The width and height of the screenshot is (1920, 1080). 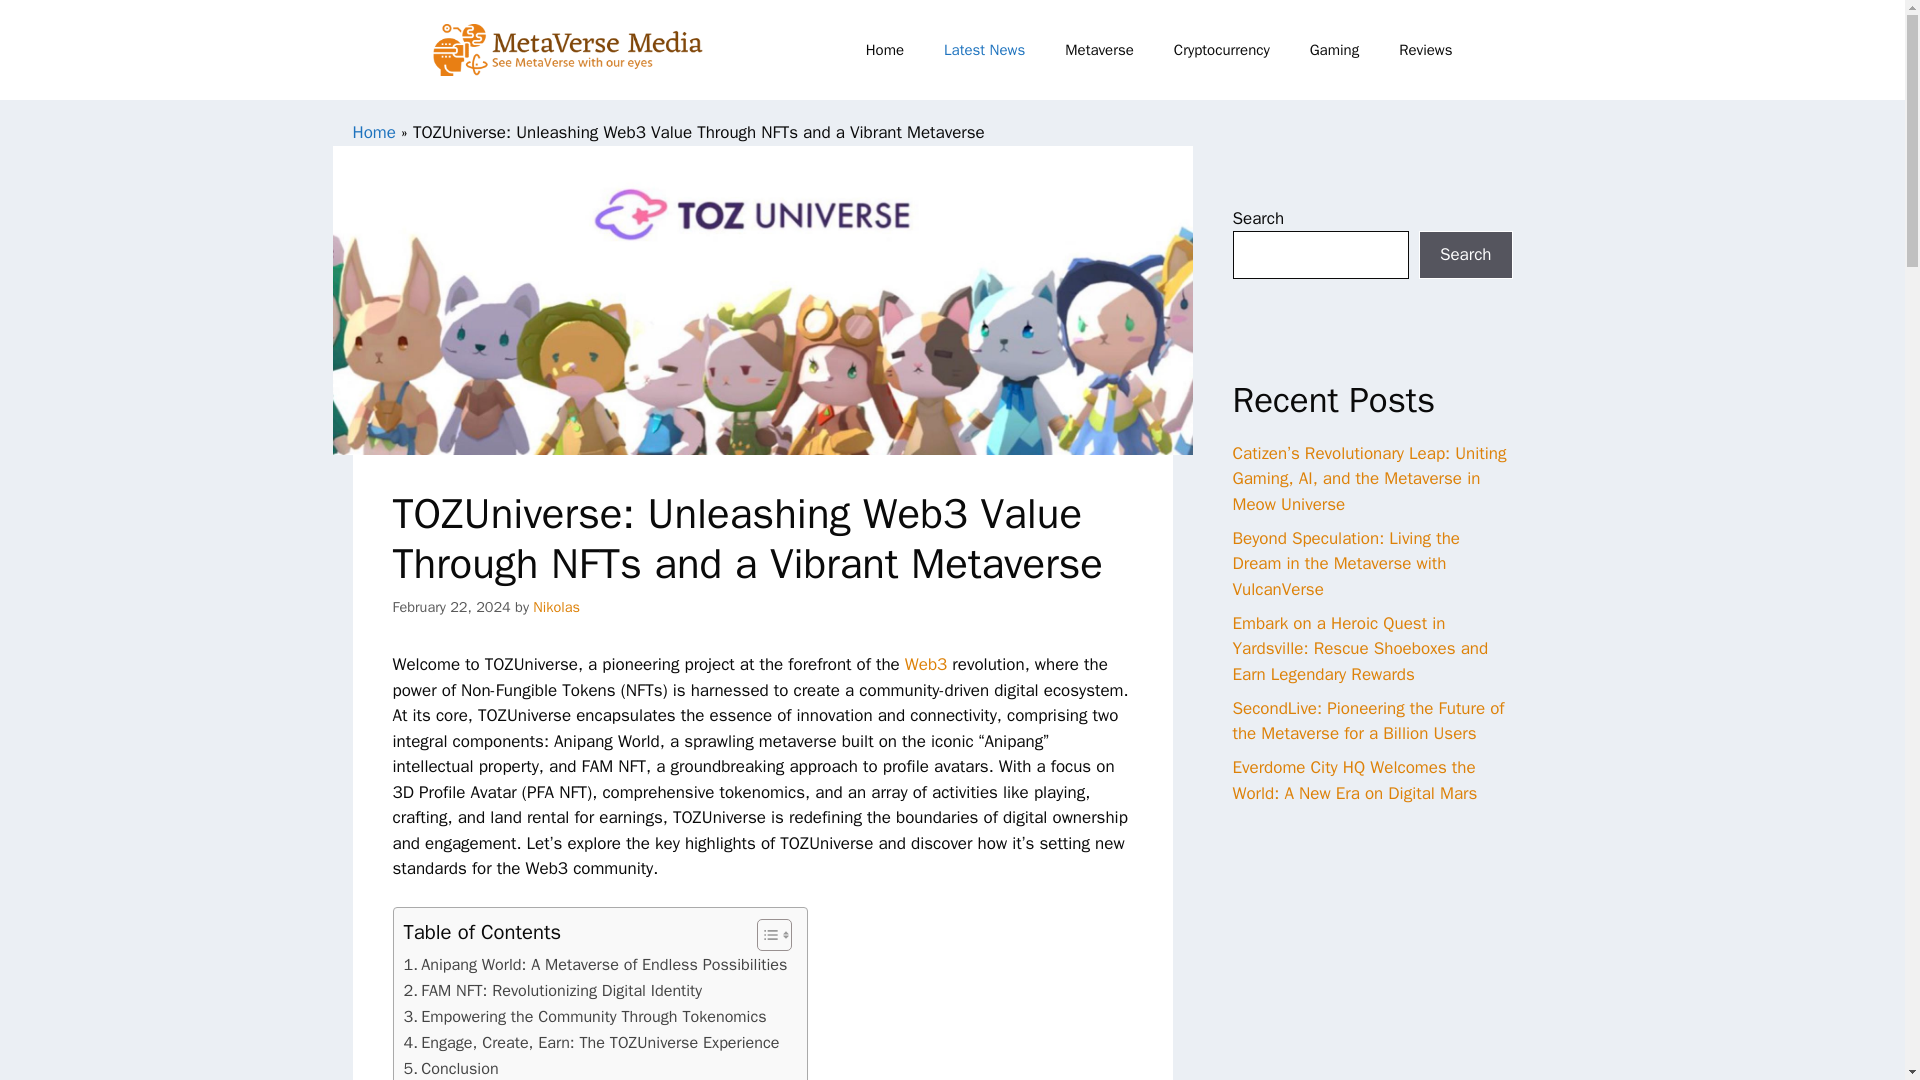 I want to click on Home, so click(x=884, y=50).